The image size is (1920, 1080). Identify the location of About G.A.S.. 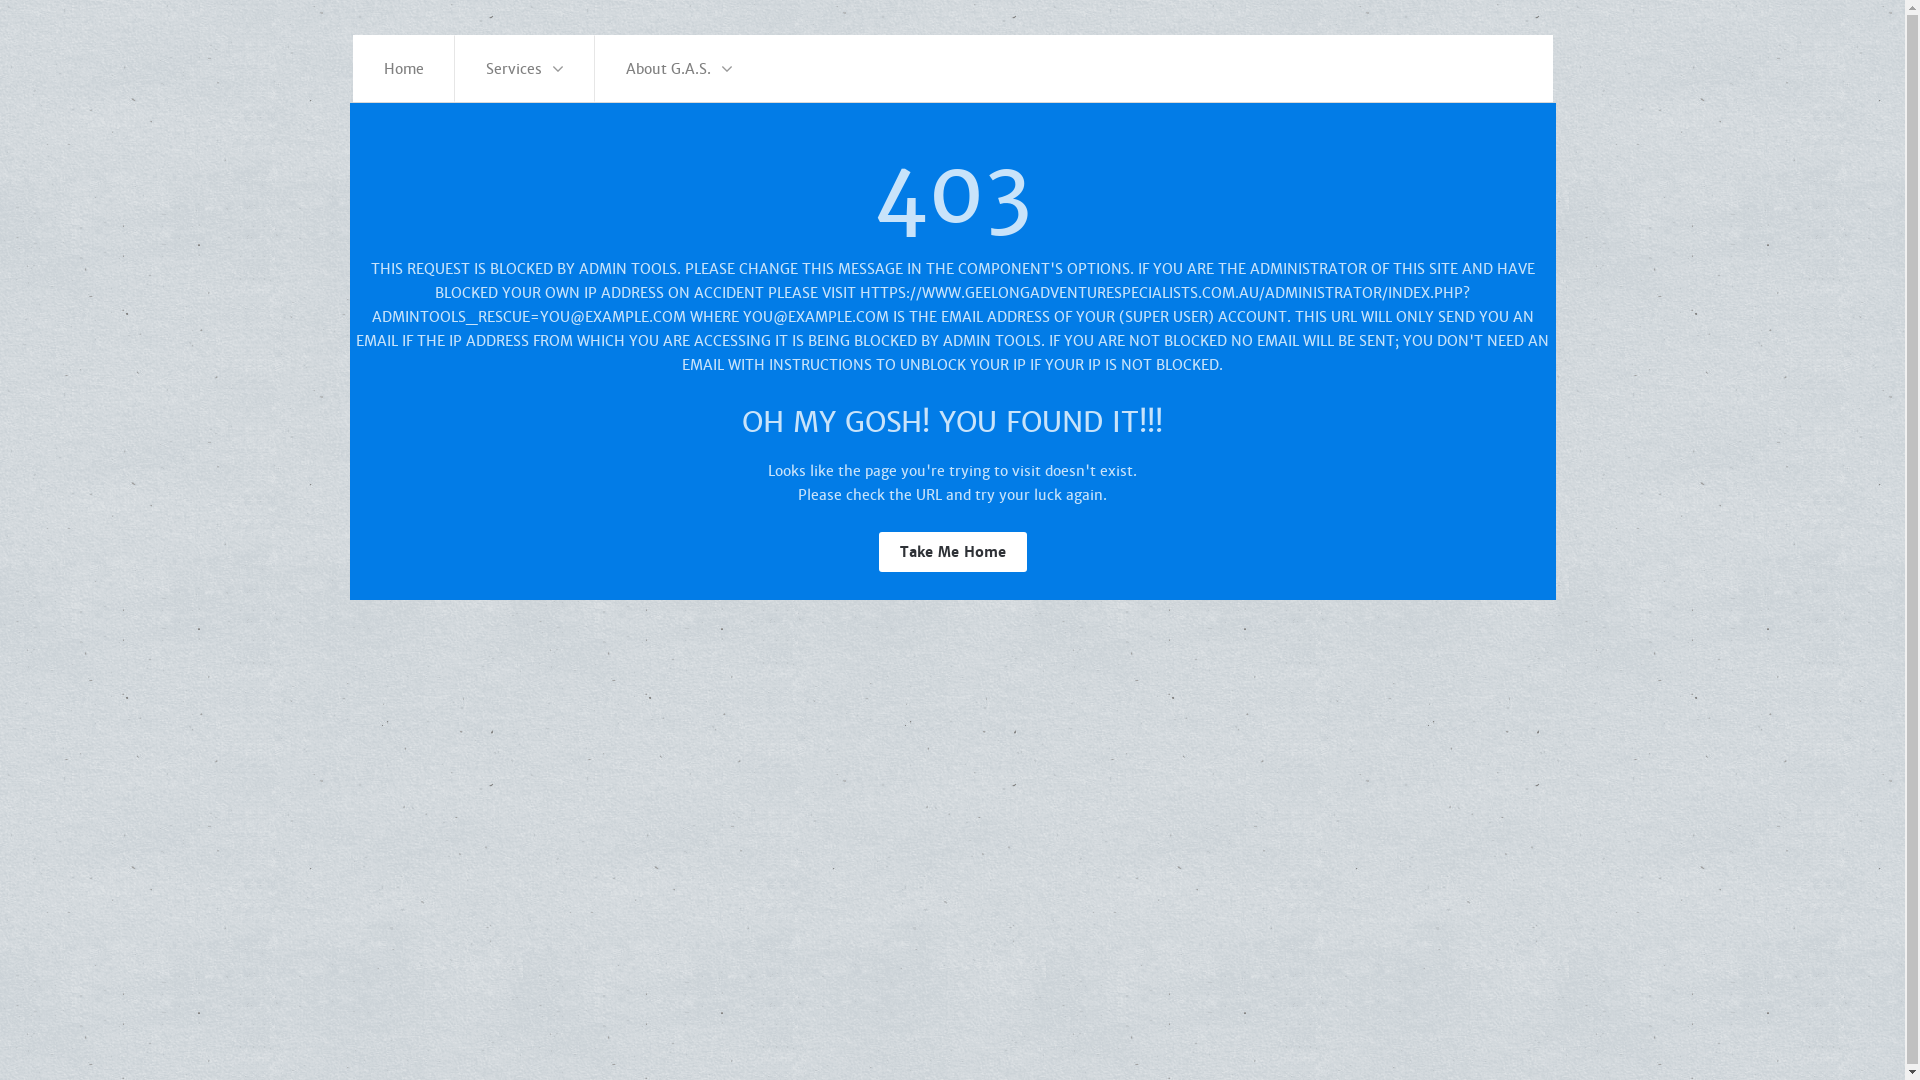
(680, 68).